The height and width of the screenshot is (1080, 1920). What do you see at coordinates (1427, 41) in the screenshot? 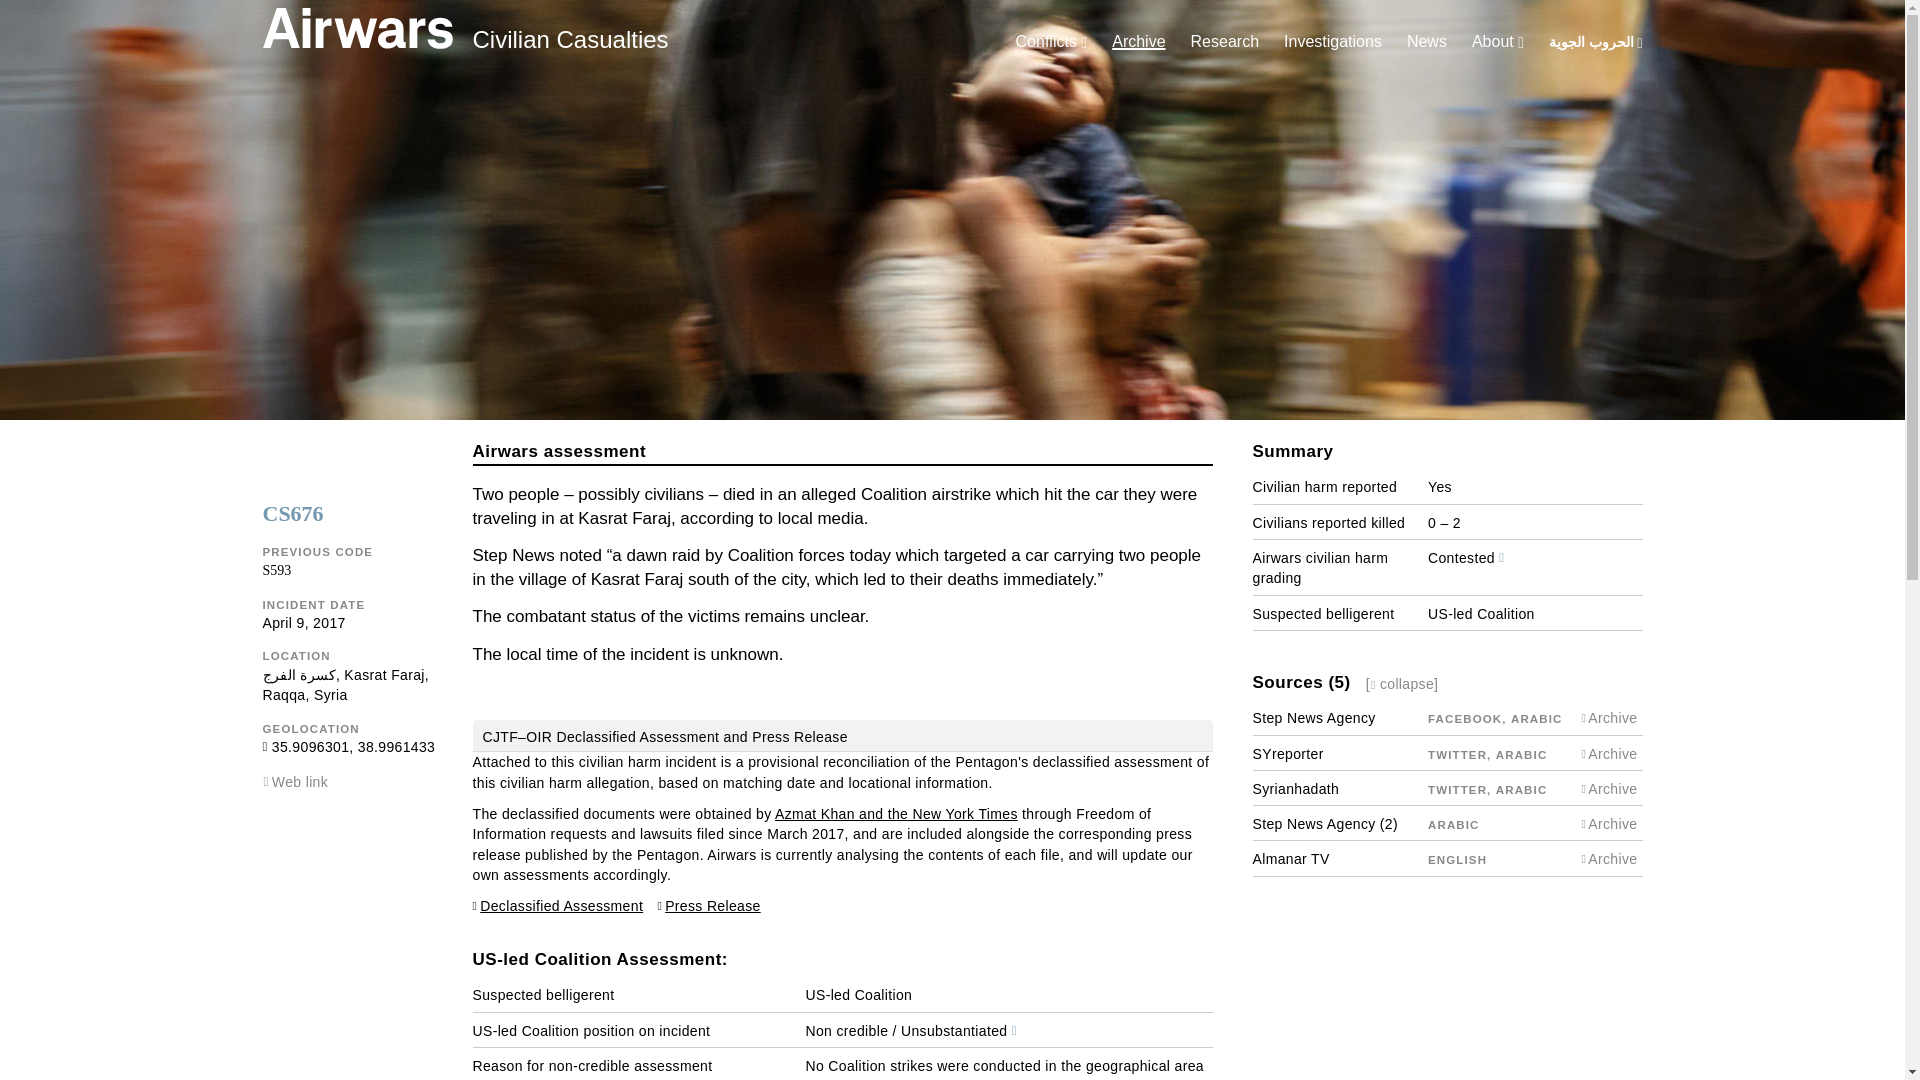
I see `News` at bounding box center [1427, 41].